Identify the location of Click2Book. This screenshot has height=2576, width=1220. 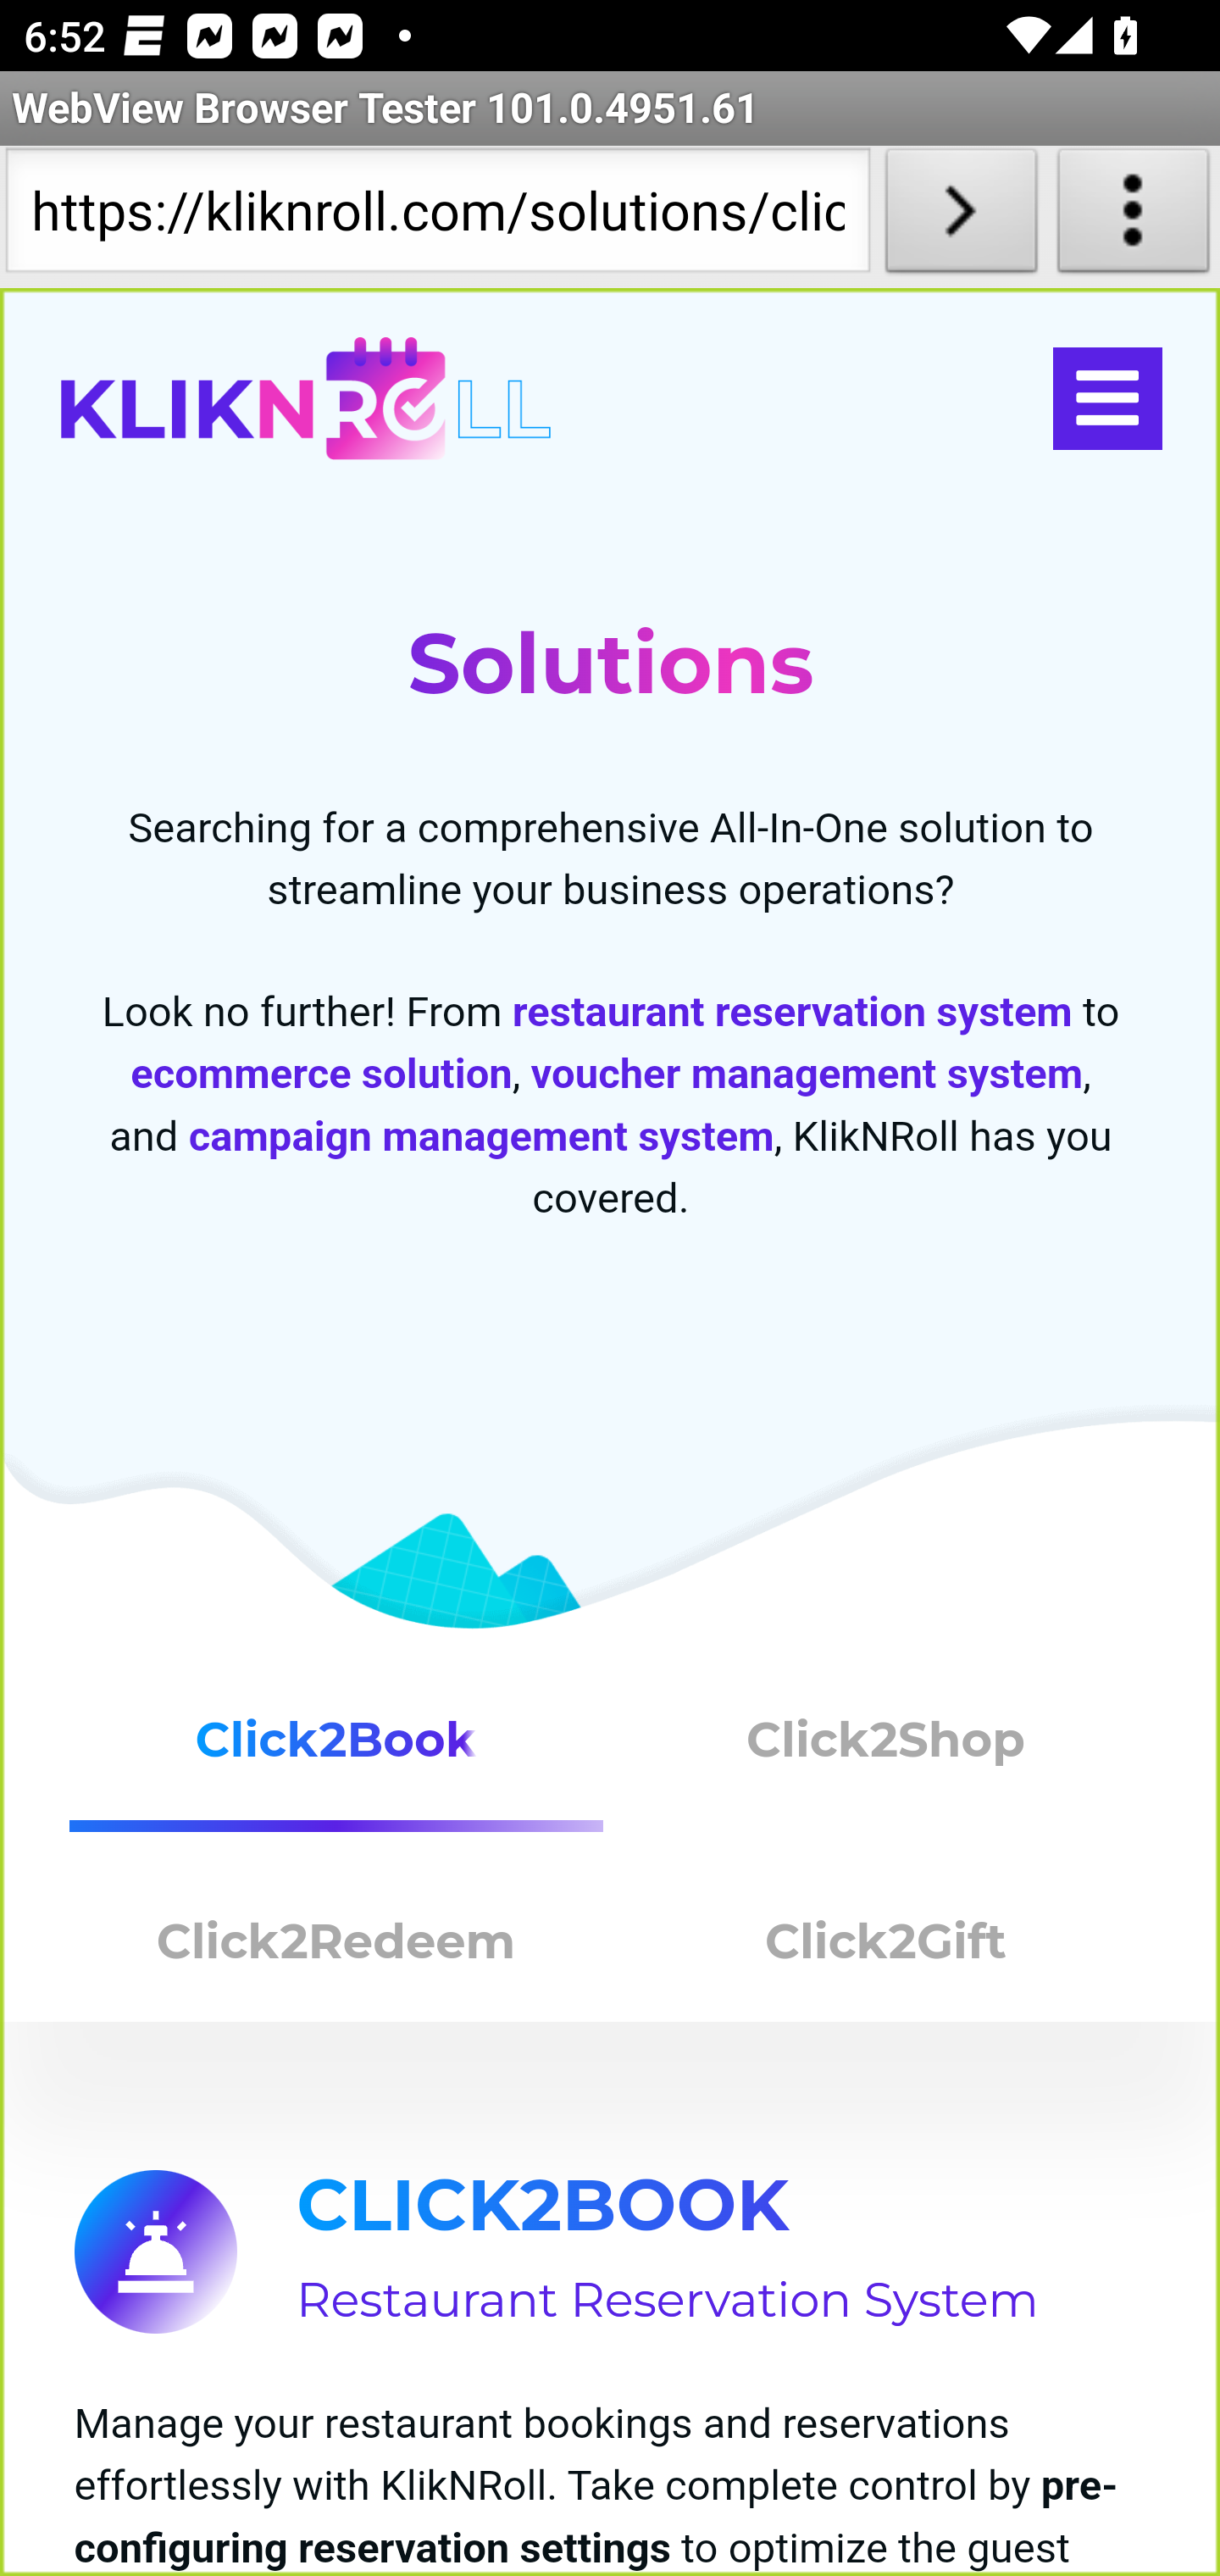
(336, 1752).